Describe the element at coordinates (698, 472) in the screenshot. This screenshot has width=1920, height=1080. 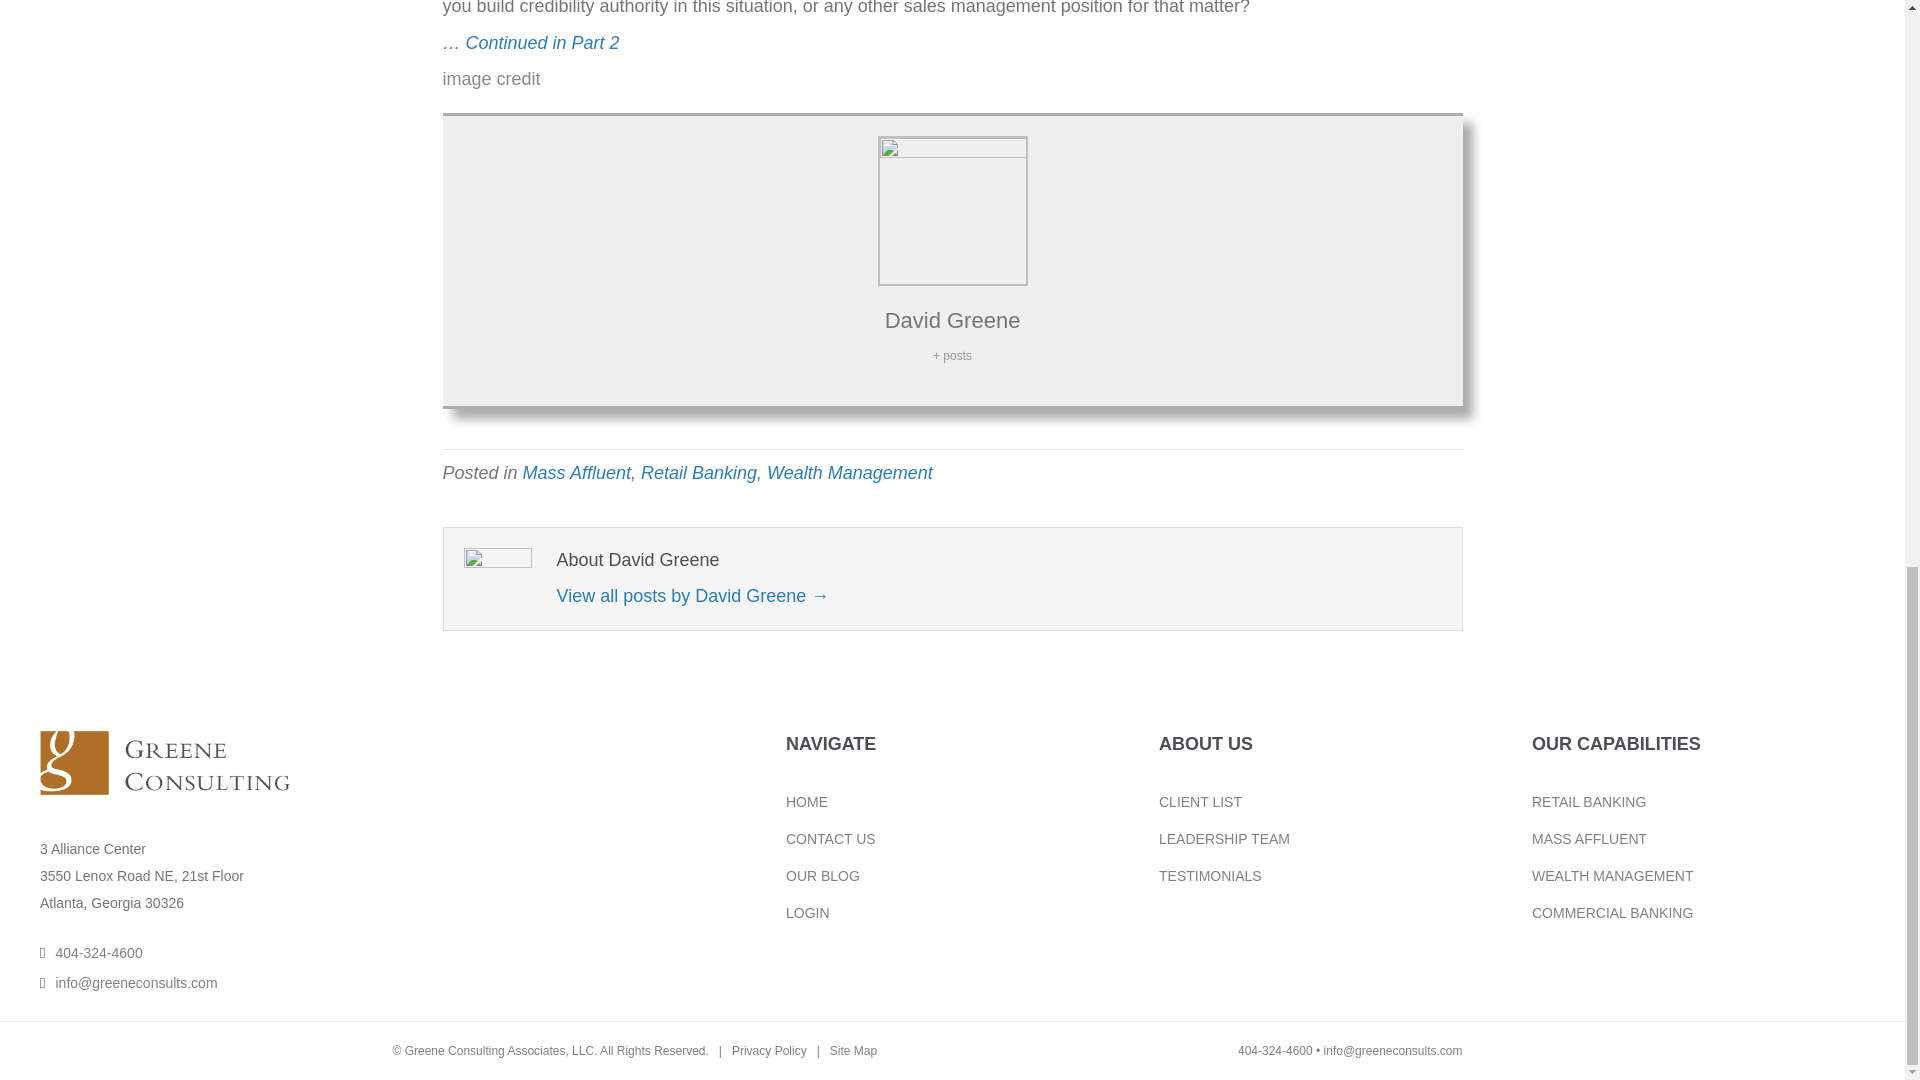
I see `Retail Banking` at that location.